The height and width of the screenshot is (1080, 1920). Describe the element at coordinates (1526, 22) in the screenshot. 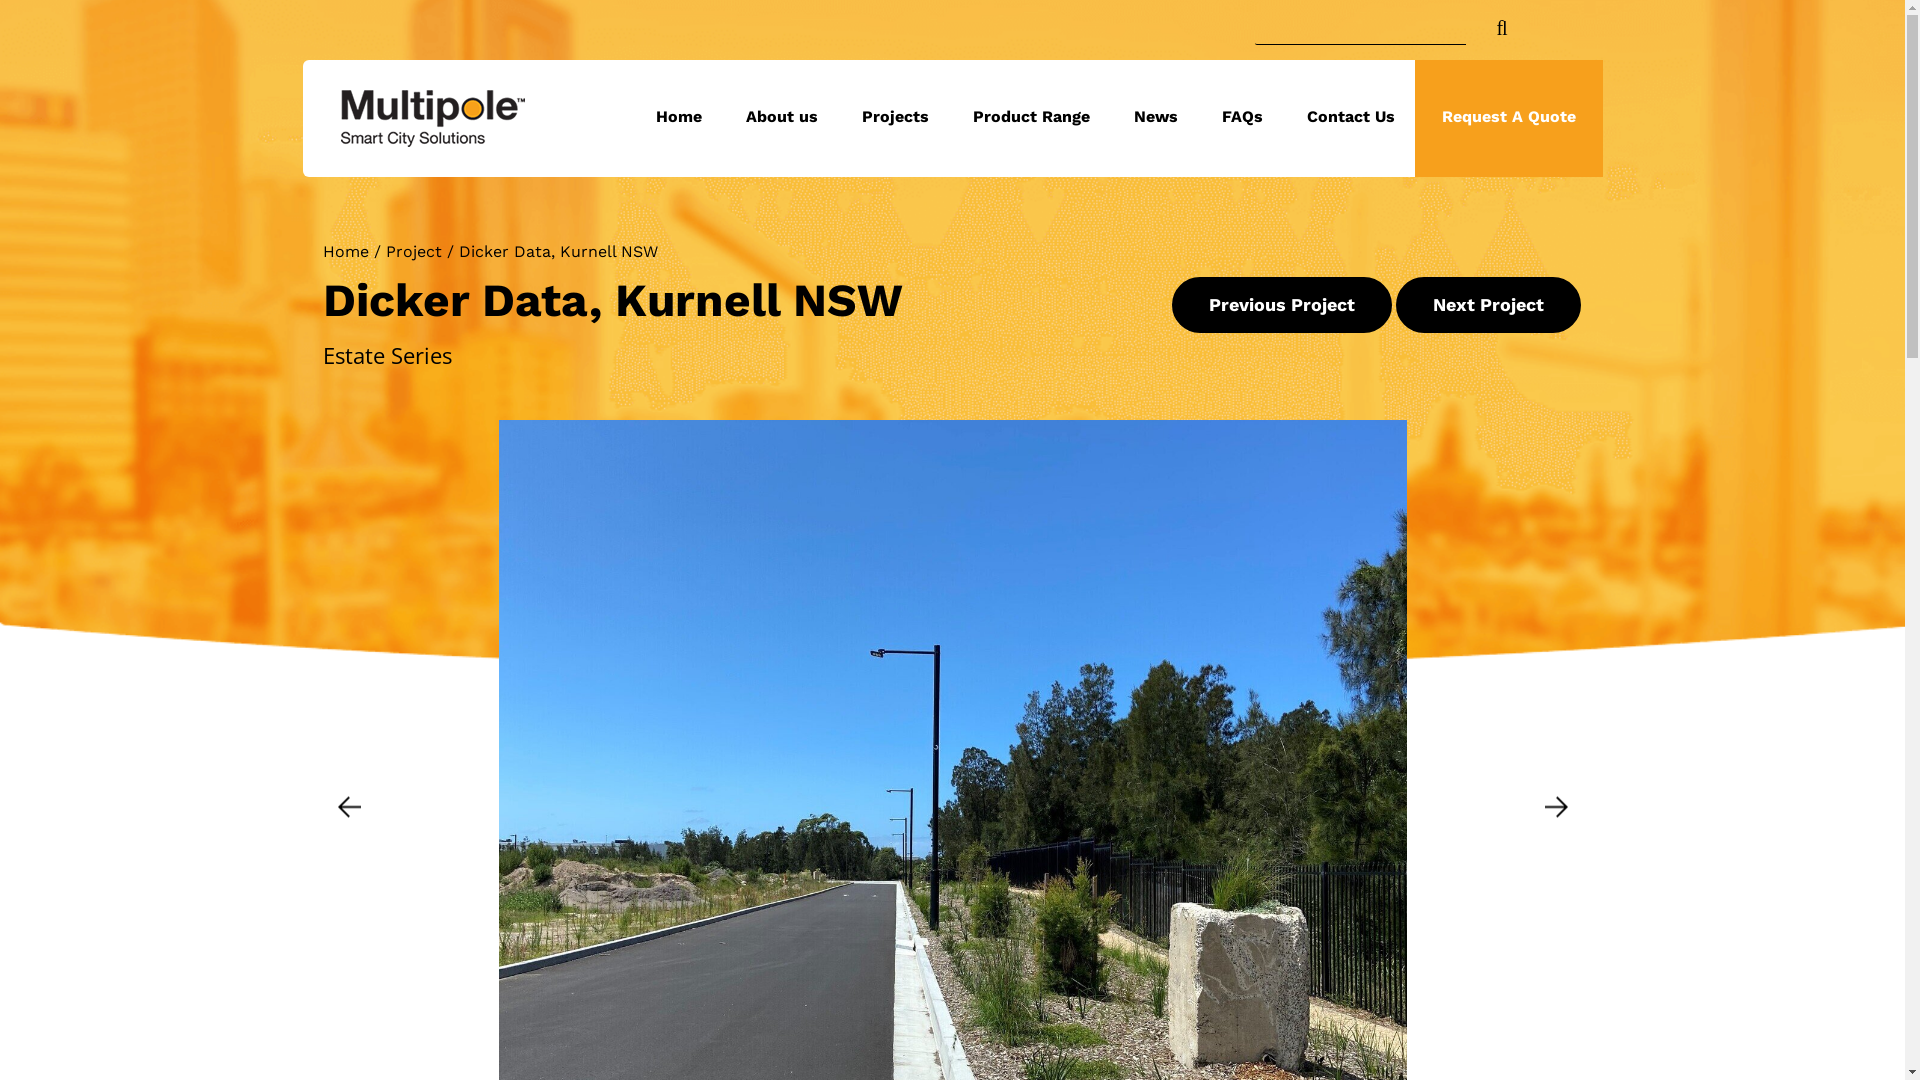

I see `Search` at that location.